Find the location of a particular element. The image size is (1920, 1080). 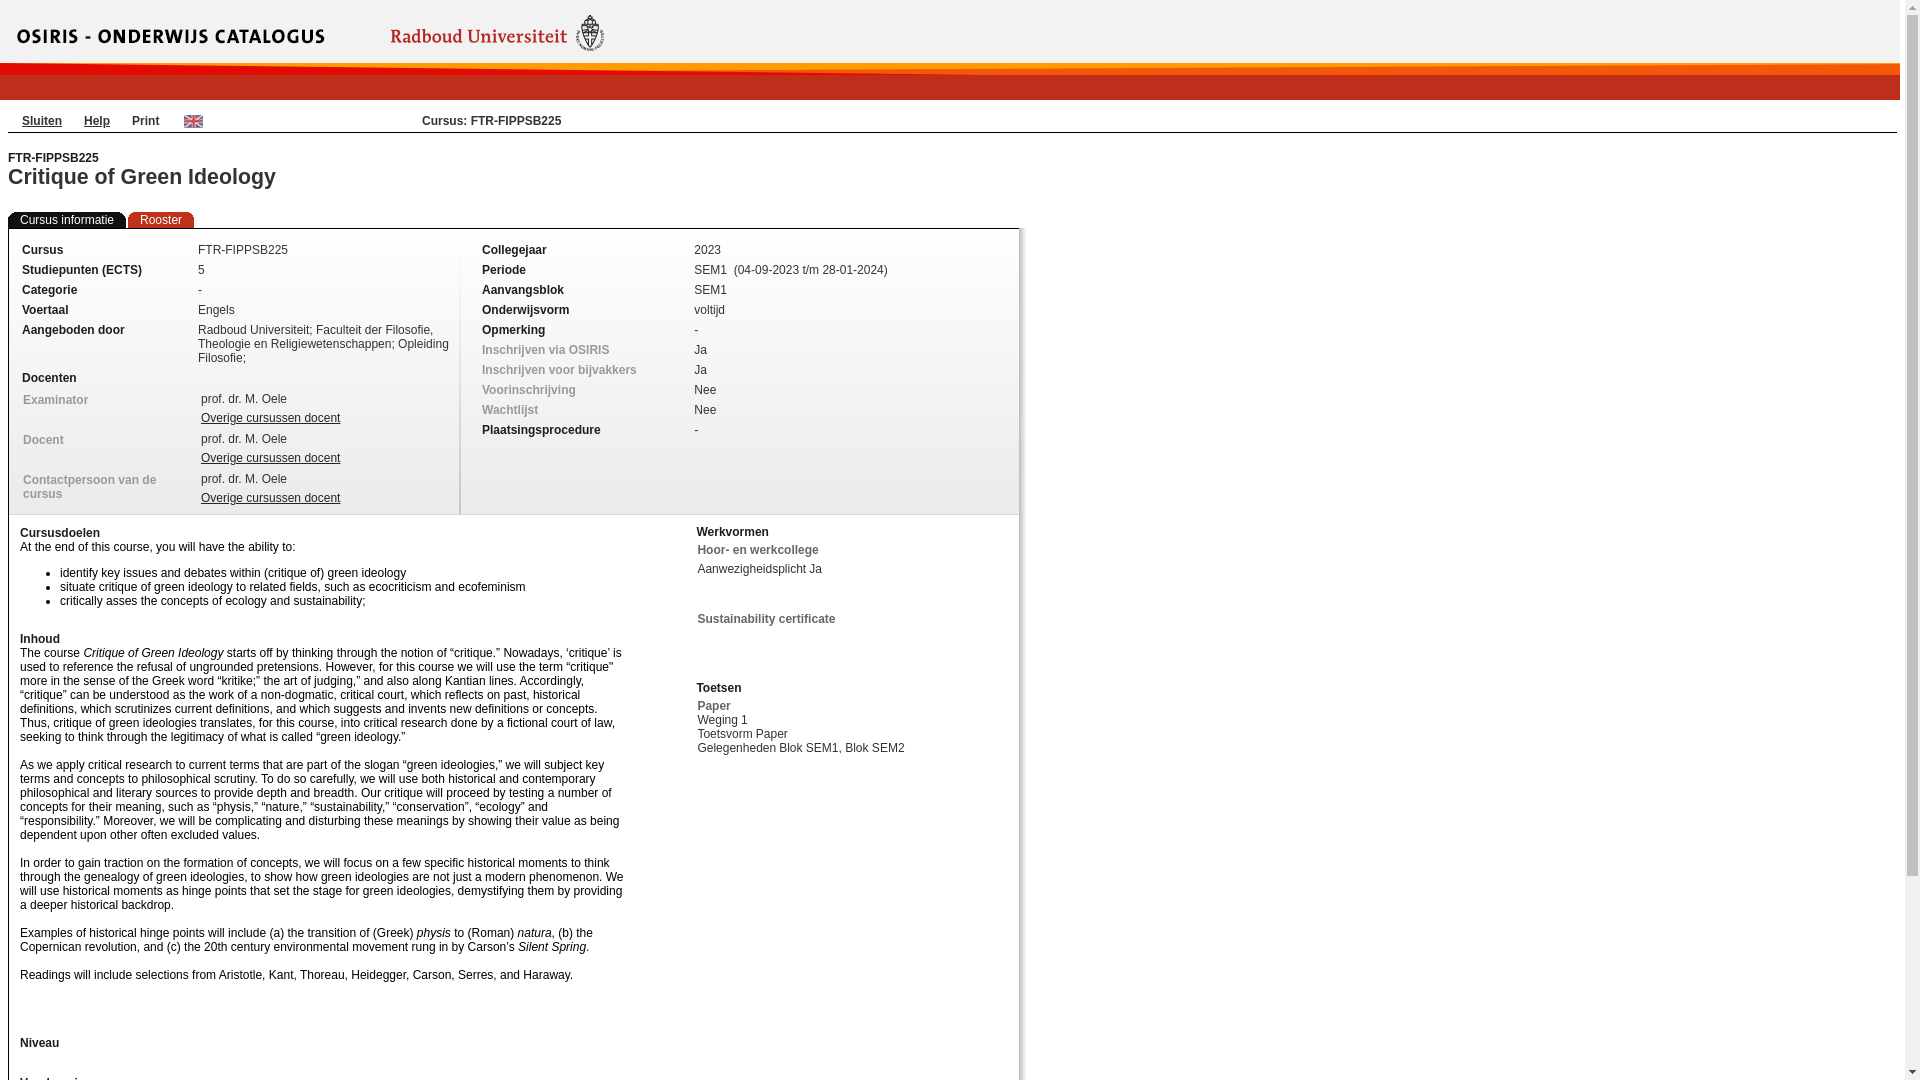

Help is located at coordinates (96, 121).